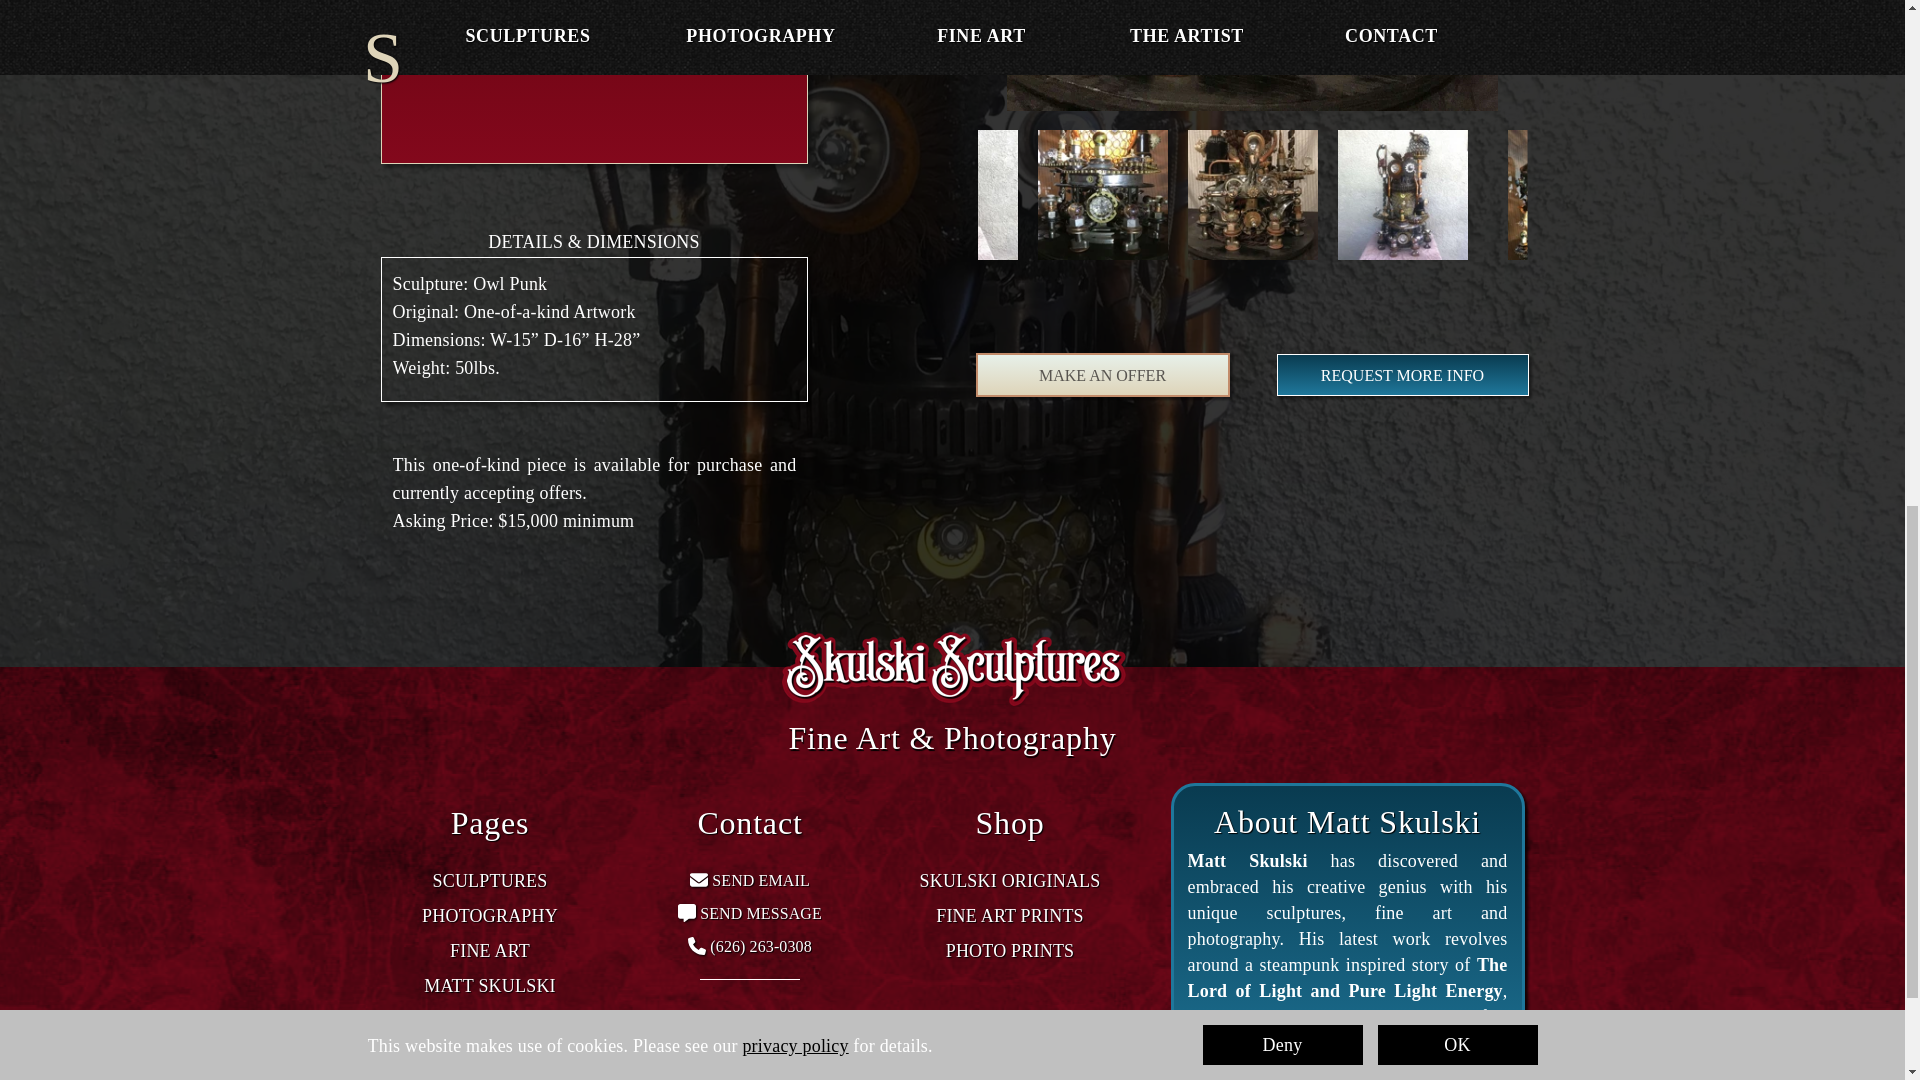  What do you see at coordinates (1010, 880) in the screenshot?
I see `SKULSKI ORIGINALS` at bounding box center [1010, 880].